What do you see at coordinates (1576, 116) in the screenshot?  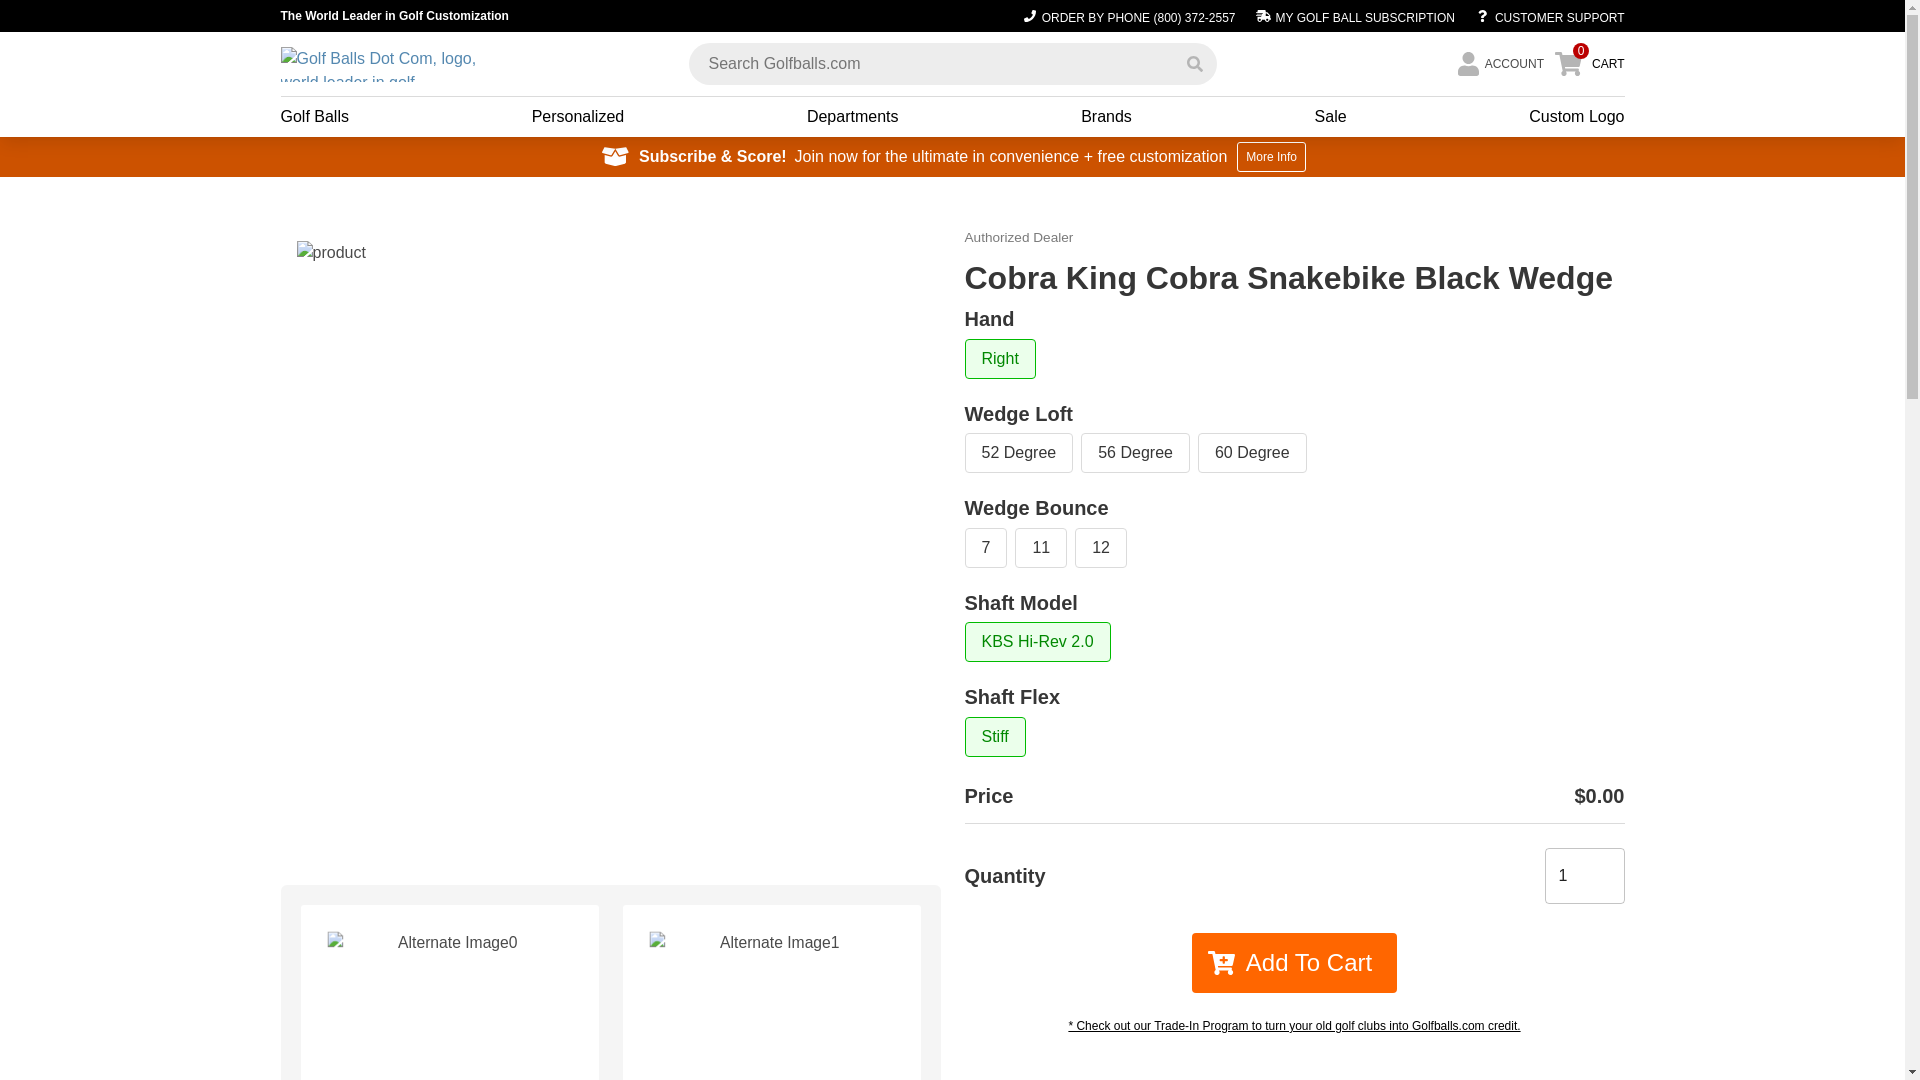 I see `Custom Logo` at bounding box center [1576, 116].